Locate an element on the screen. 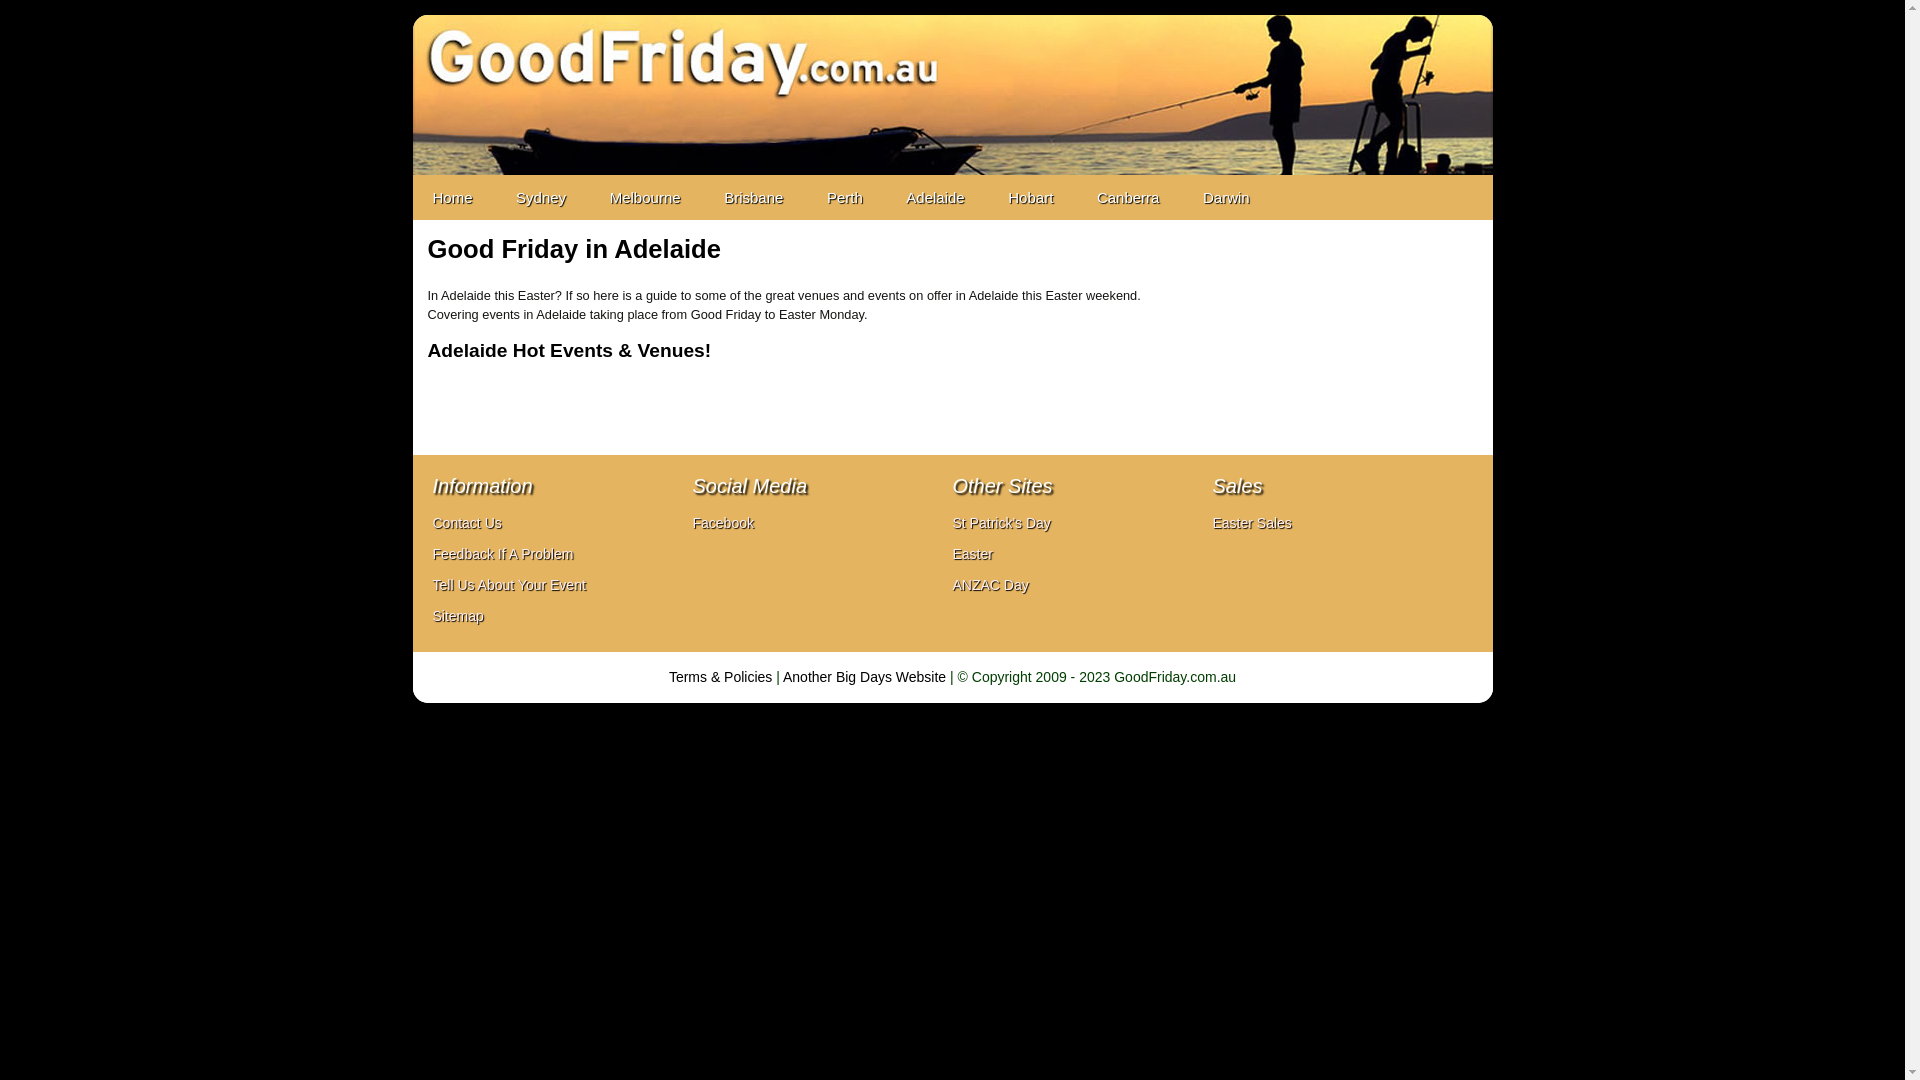  Adelaide is located at coordinates (934, 198).